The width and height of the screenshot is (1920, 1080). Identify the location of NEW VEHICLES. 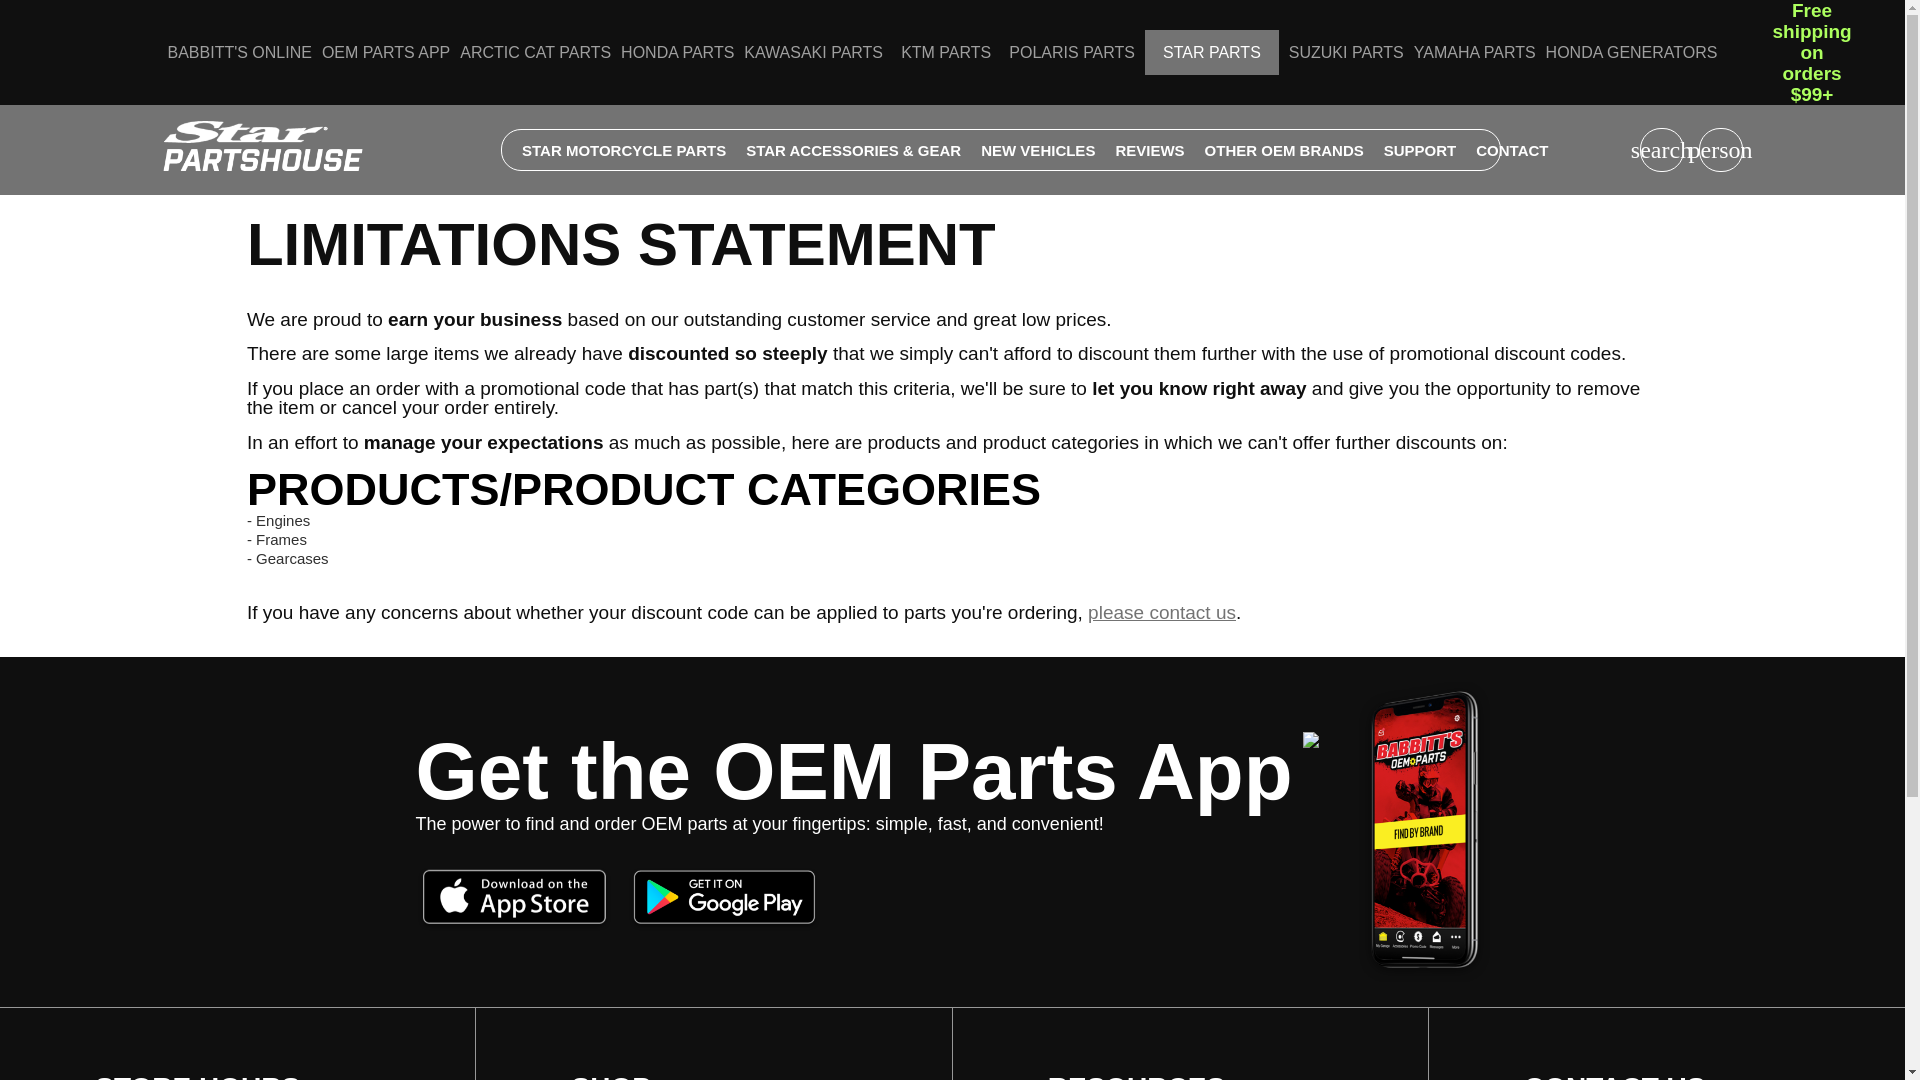
(1038, 149).